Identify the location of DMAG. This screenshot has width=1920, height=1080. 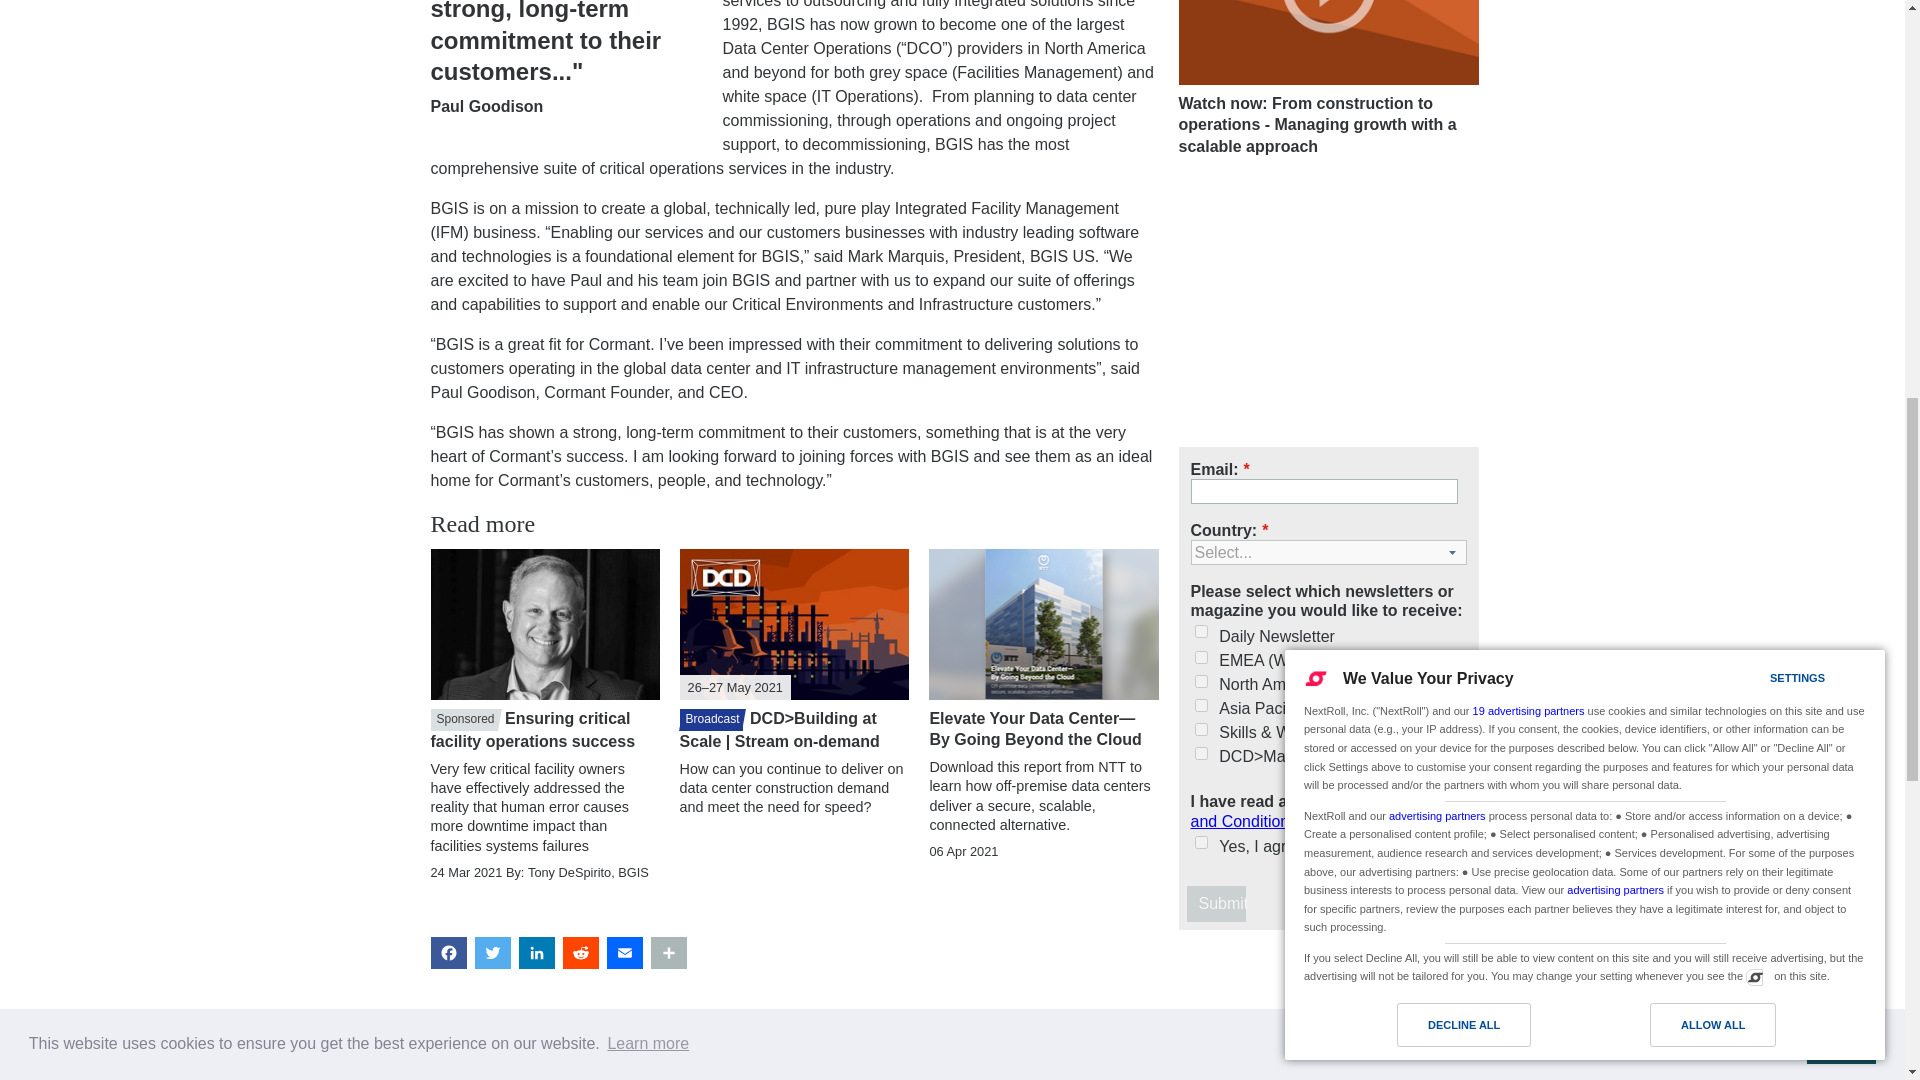
(1200, 754).